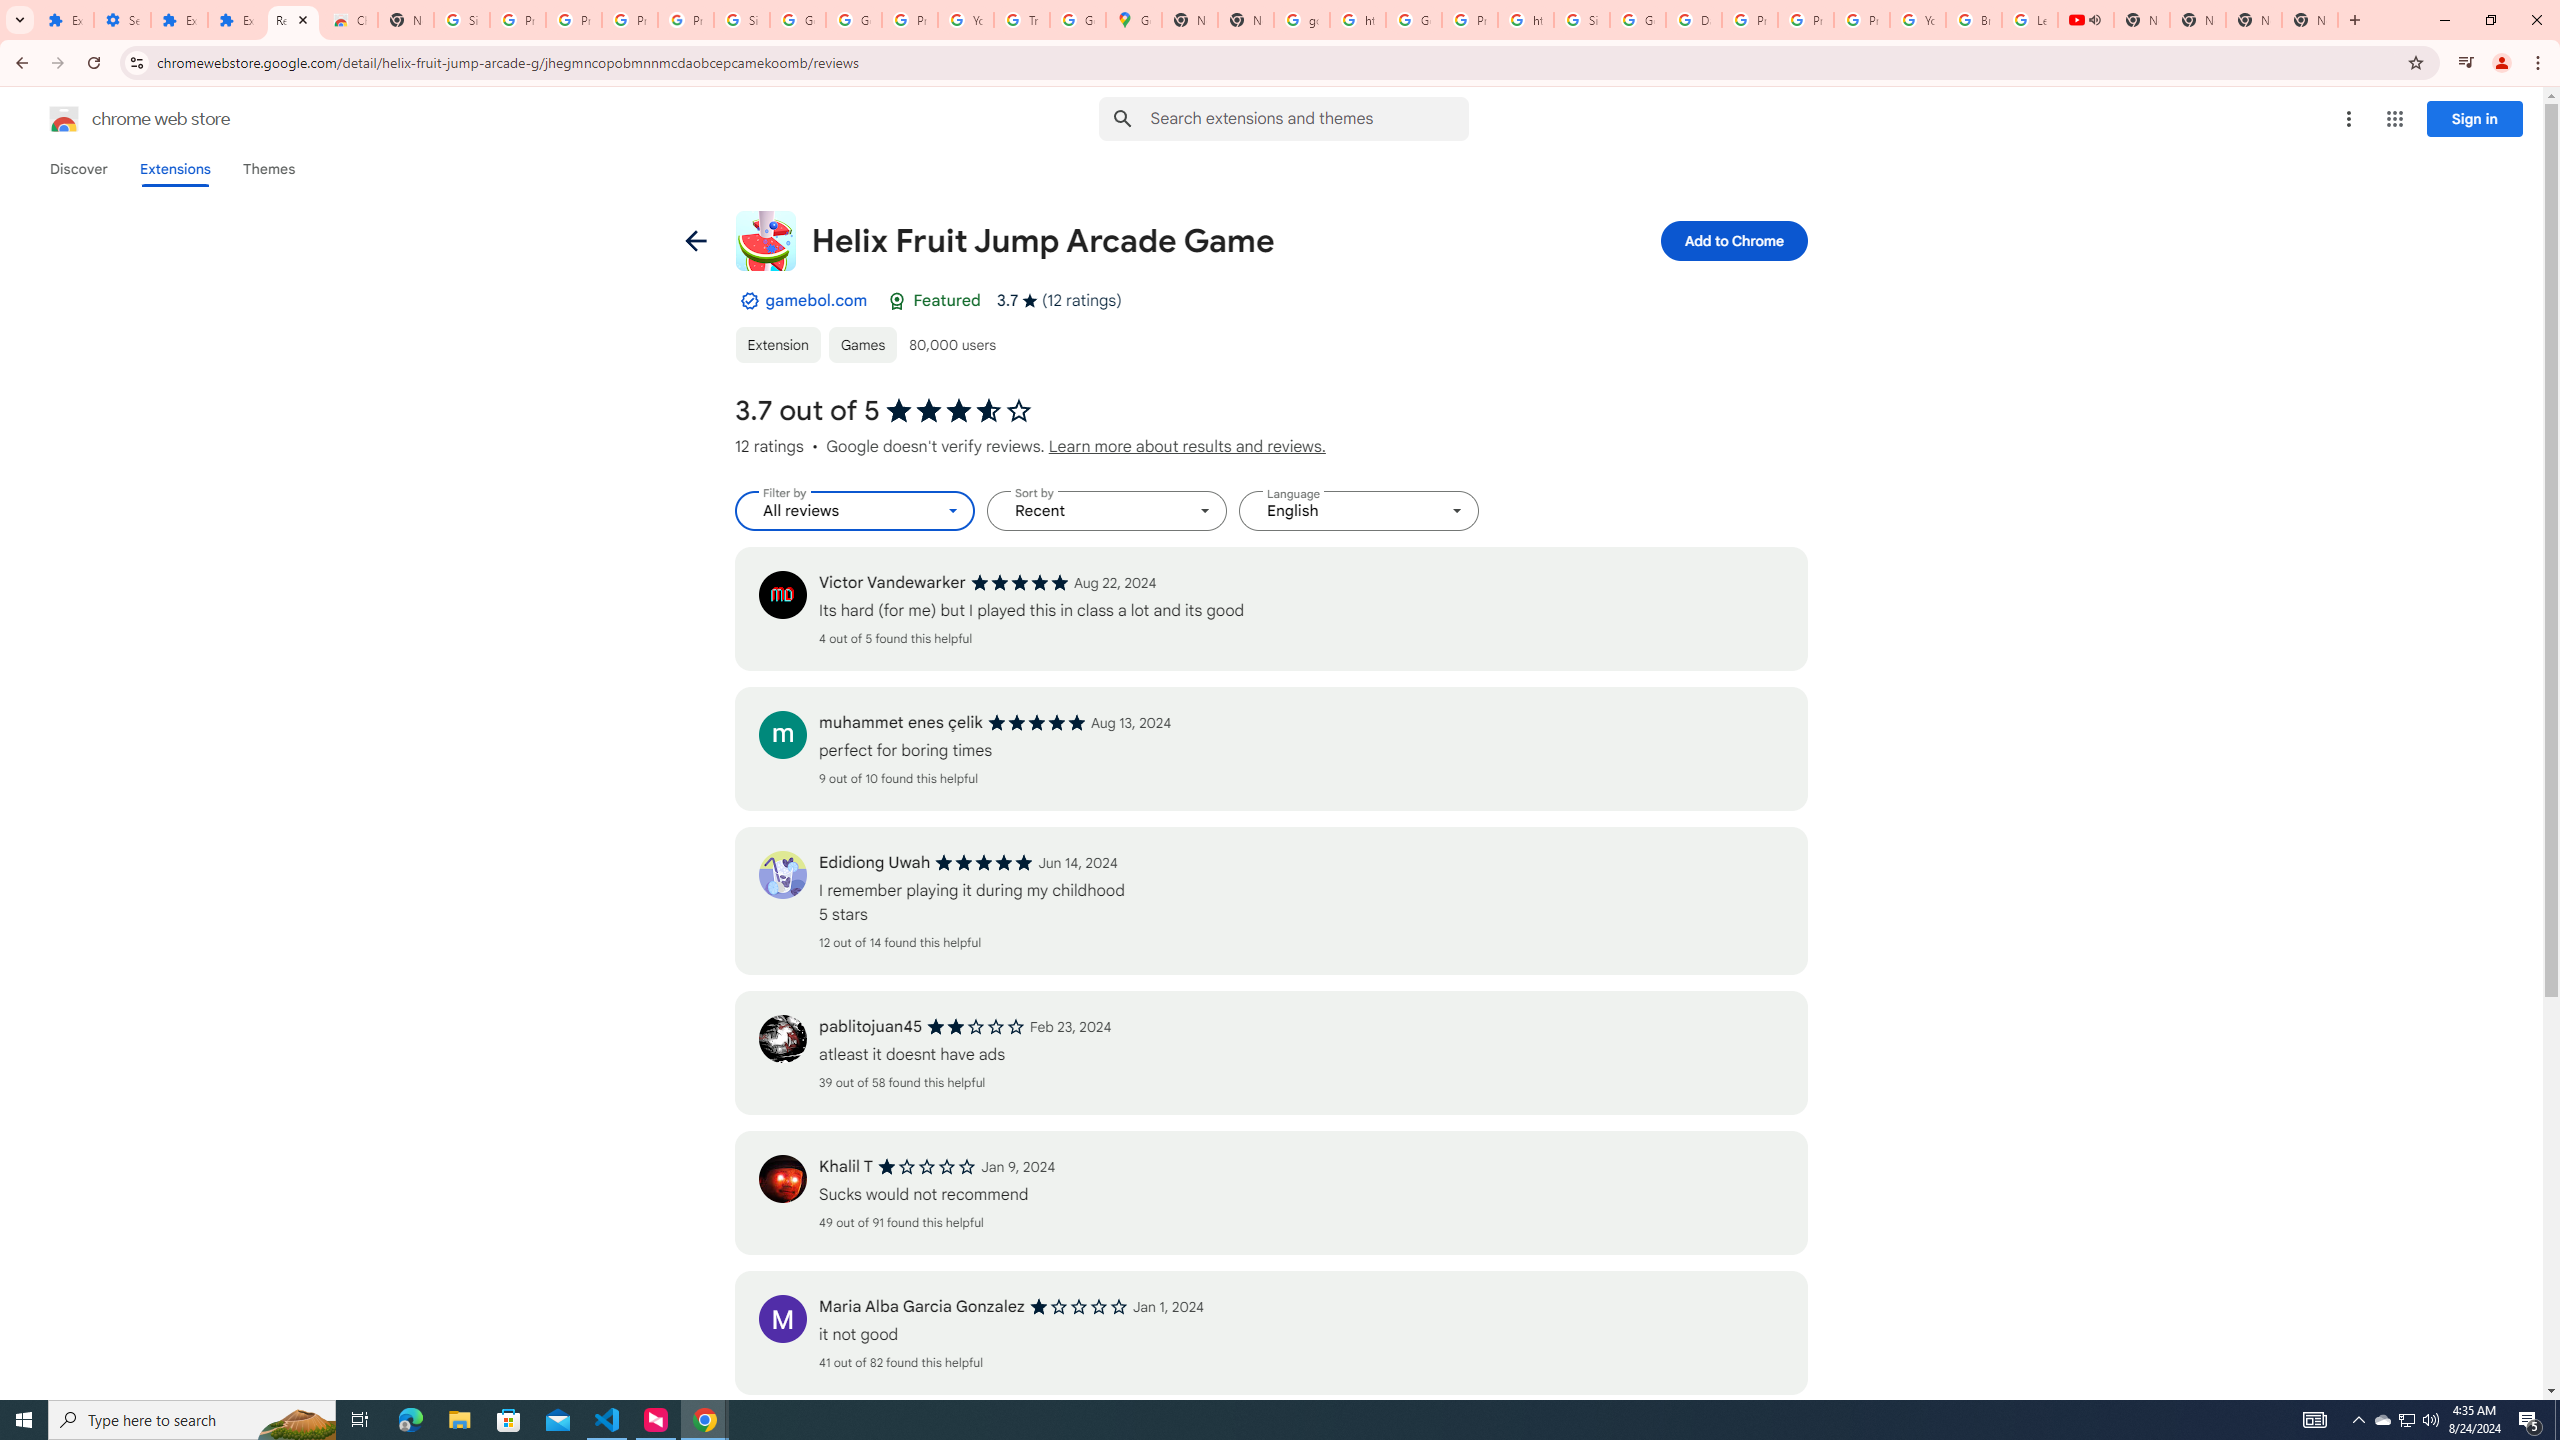 This screenshot has width=2560, height=1440. I want to click on Chrome Web Store logo chrome web store, so click(118, 119).